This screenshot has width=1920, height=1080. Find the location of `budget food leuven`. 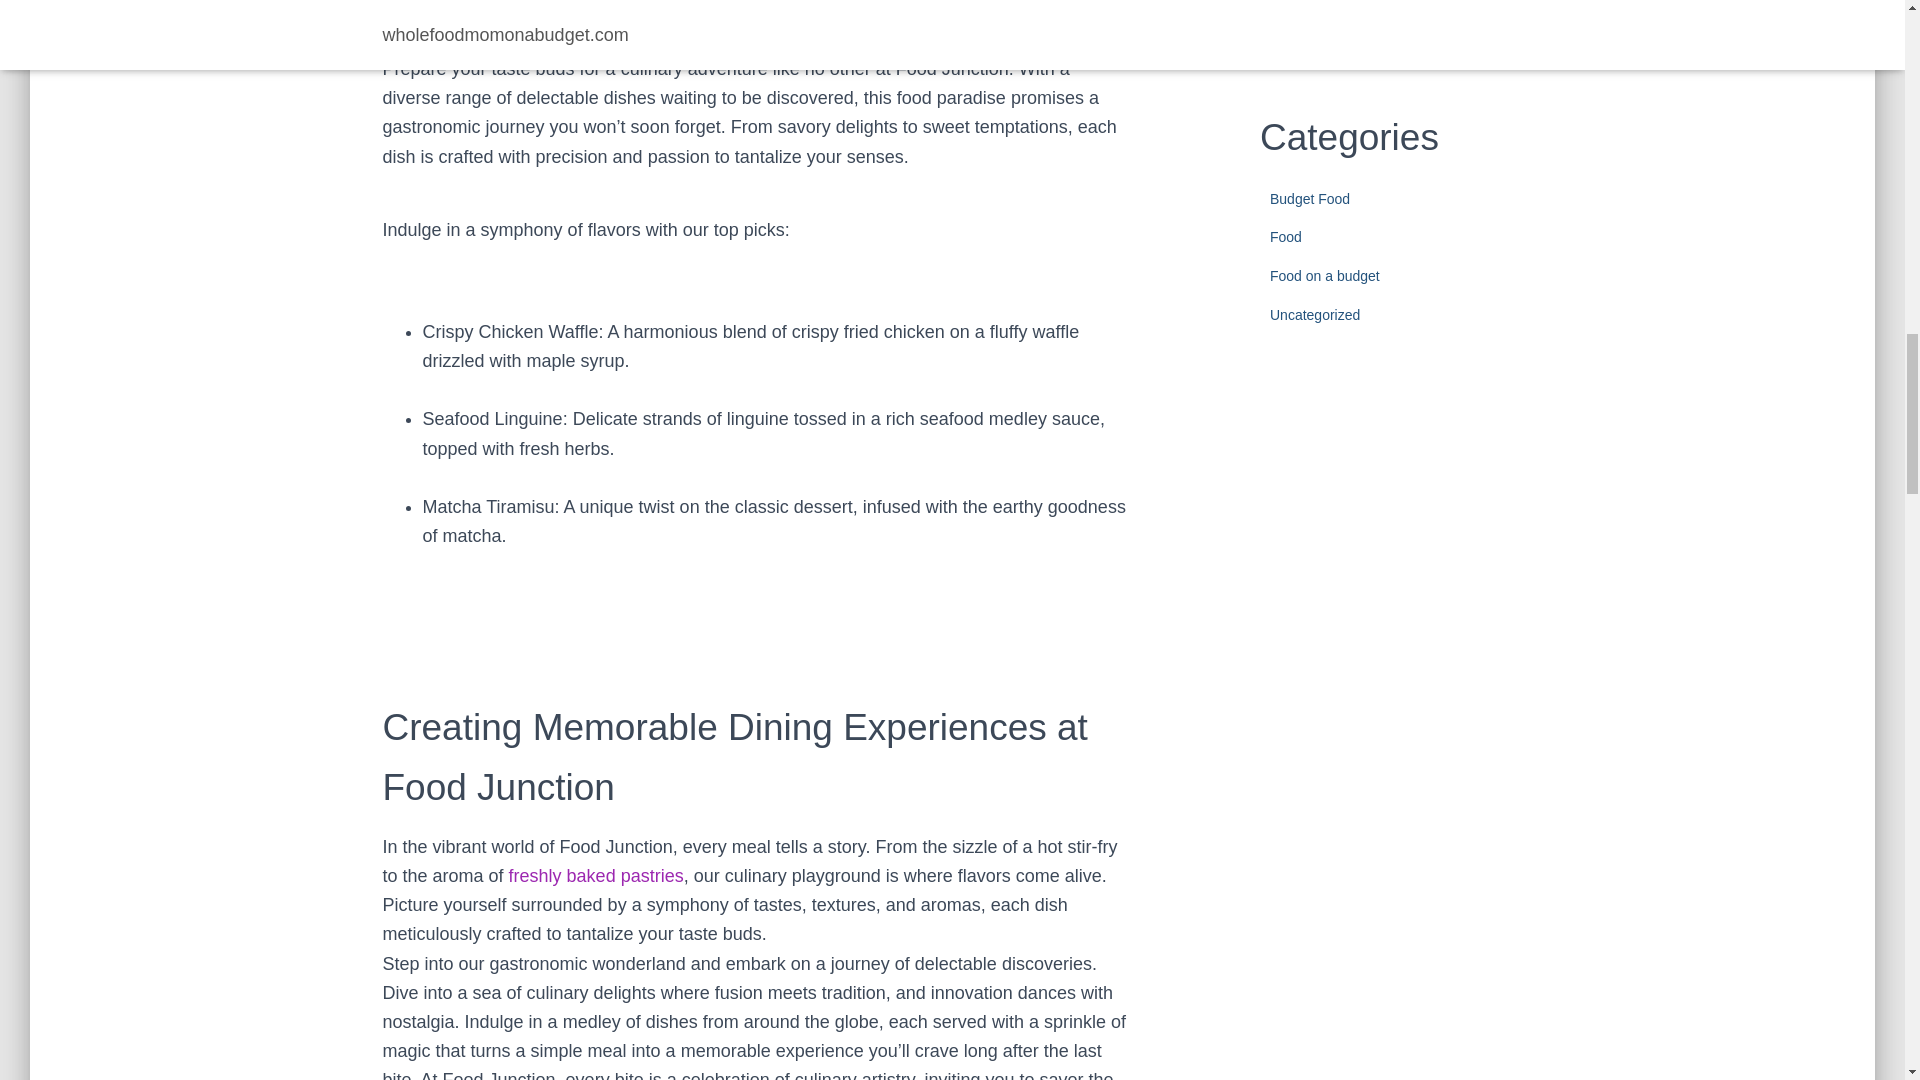

budget food leuven is located at coordinates (596, 876).